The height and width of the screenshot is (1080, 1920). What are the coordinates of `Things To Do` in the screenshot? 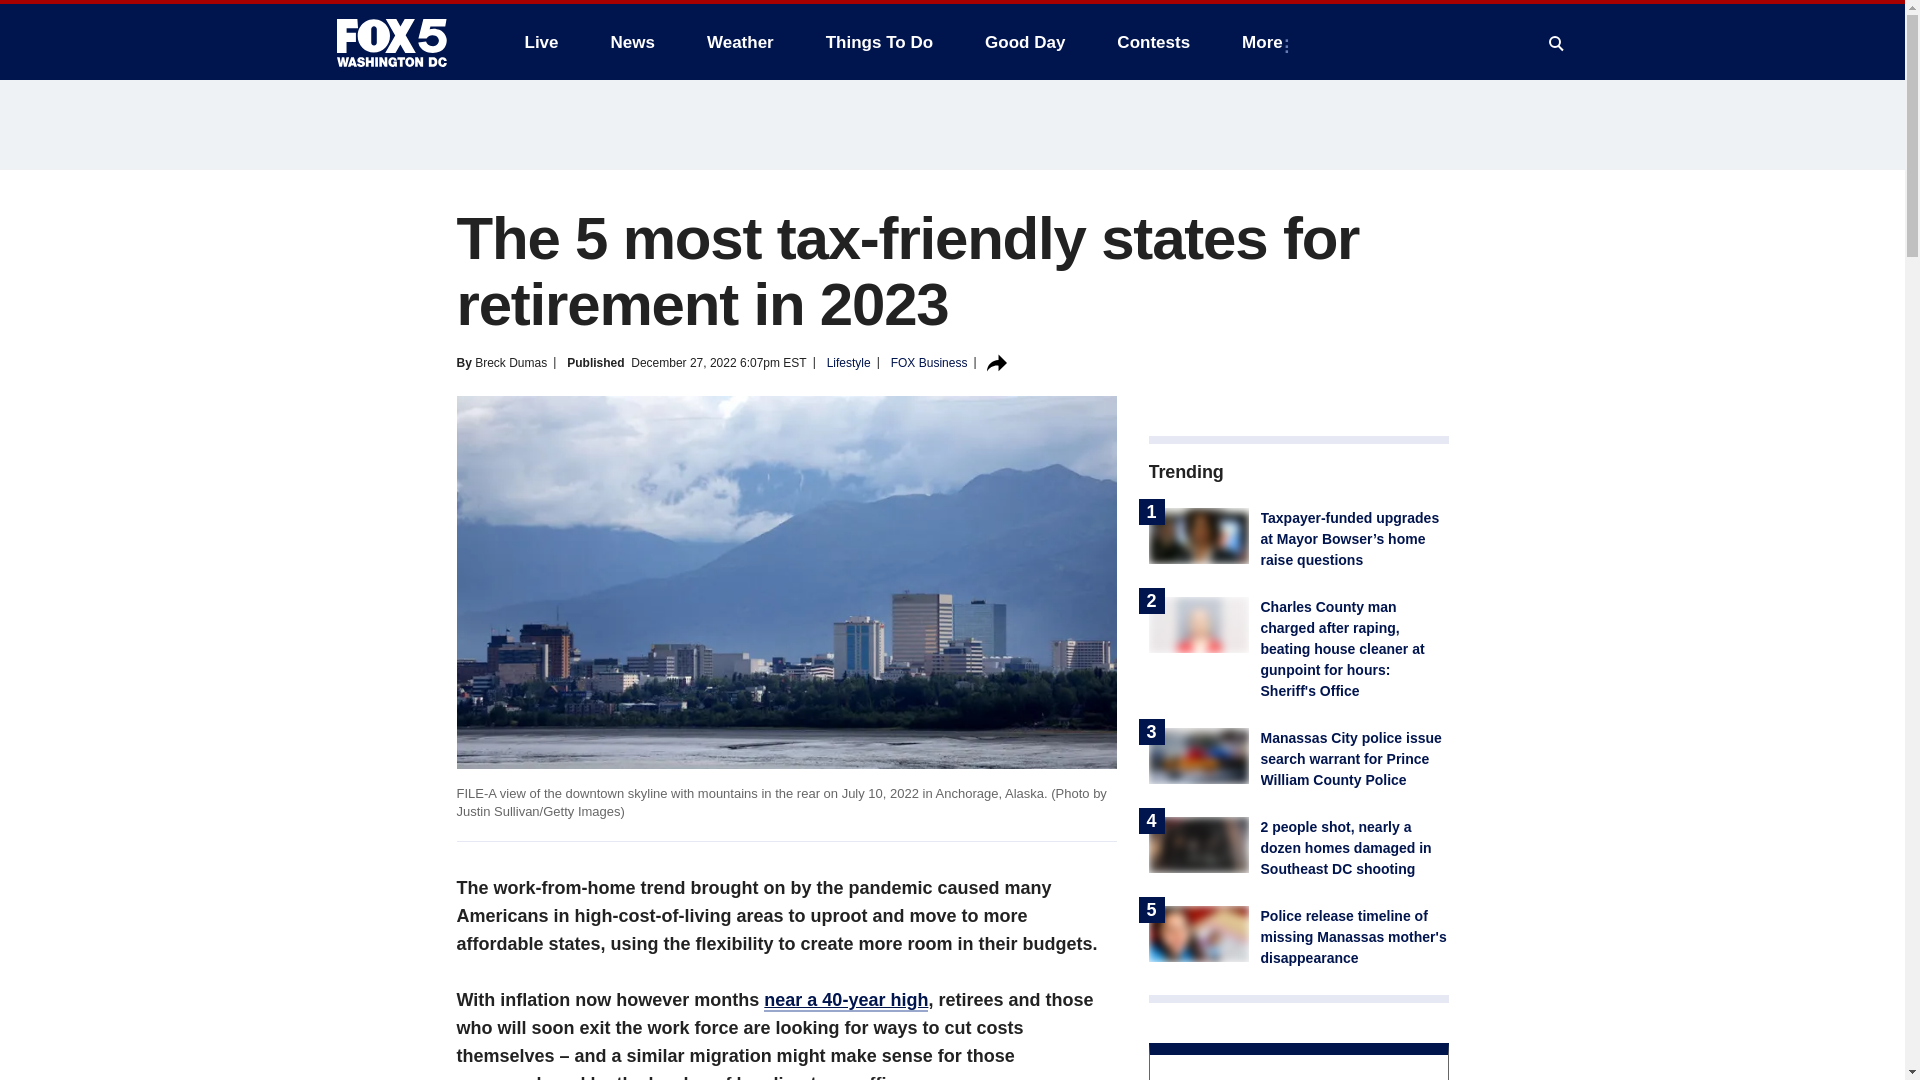 It's located at (879, 42).